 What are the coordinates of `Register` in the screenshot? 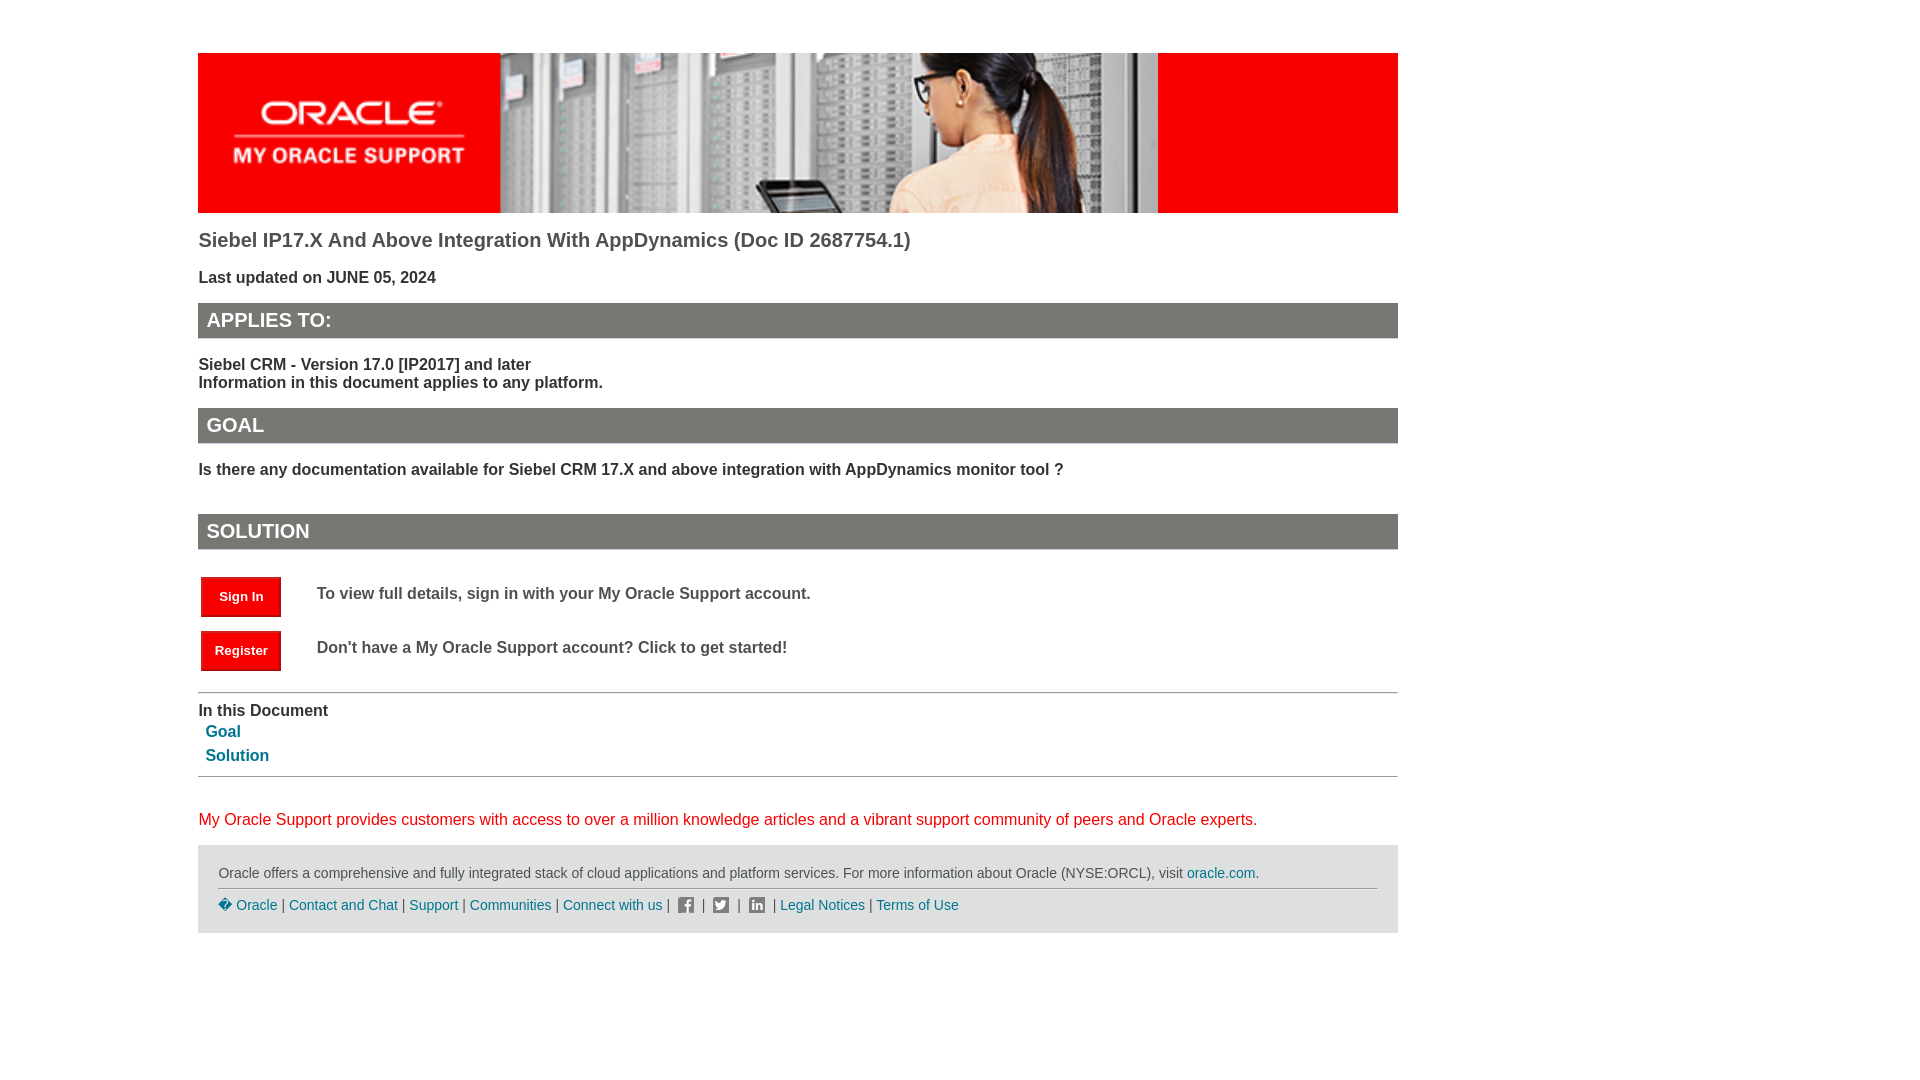 It's located at (251, 649).